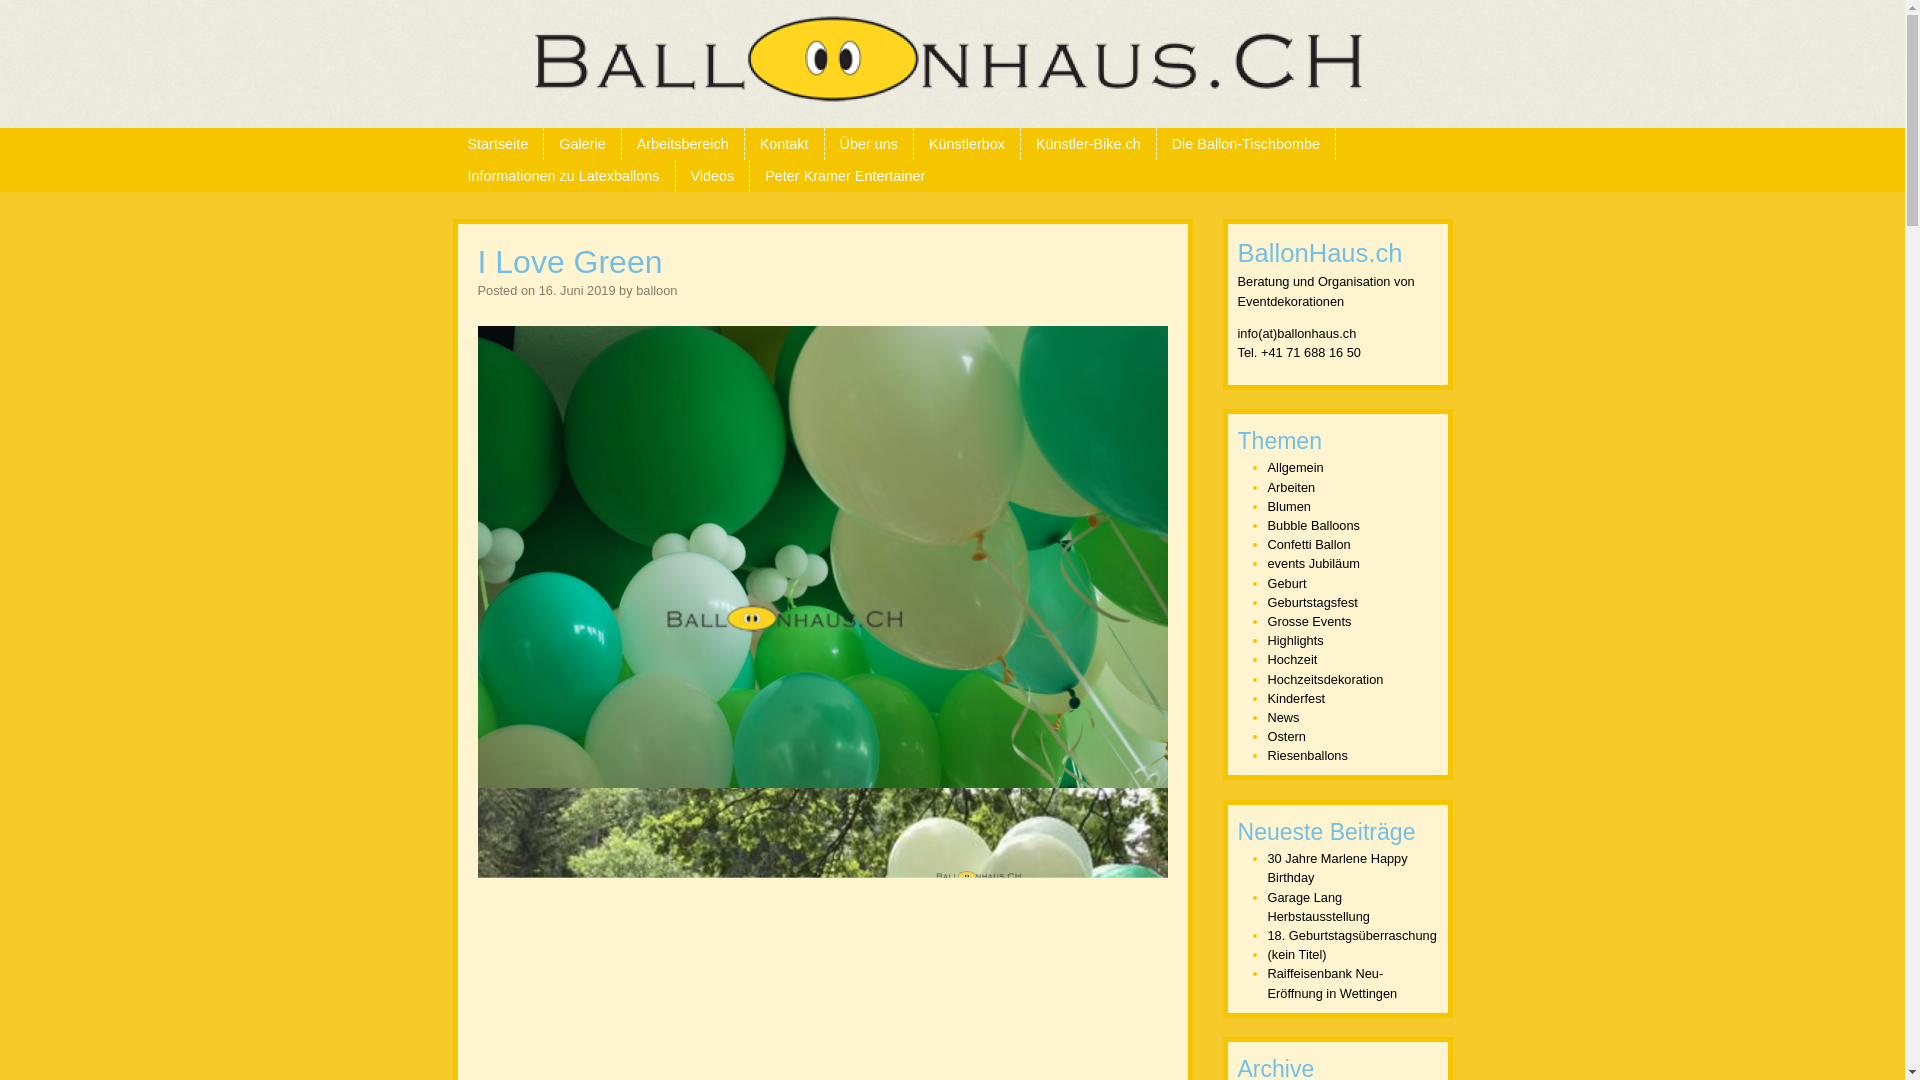 The height and width of the screenshot is (1080, 1920). I want to click on 30 Jahre Marlene Happy Birthday, so click(1338, 868).